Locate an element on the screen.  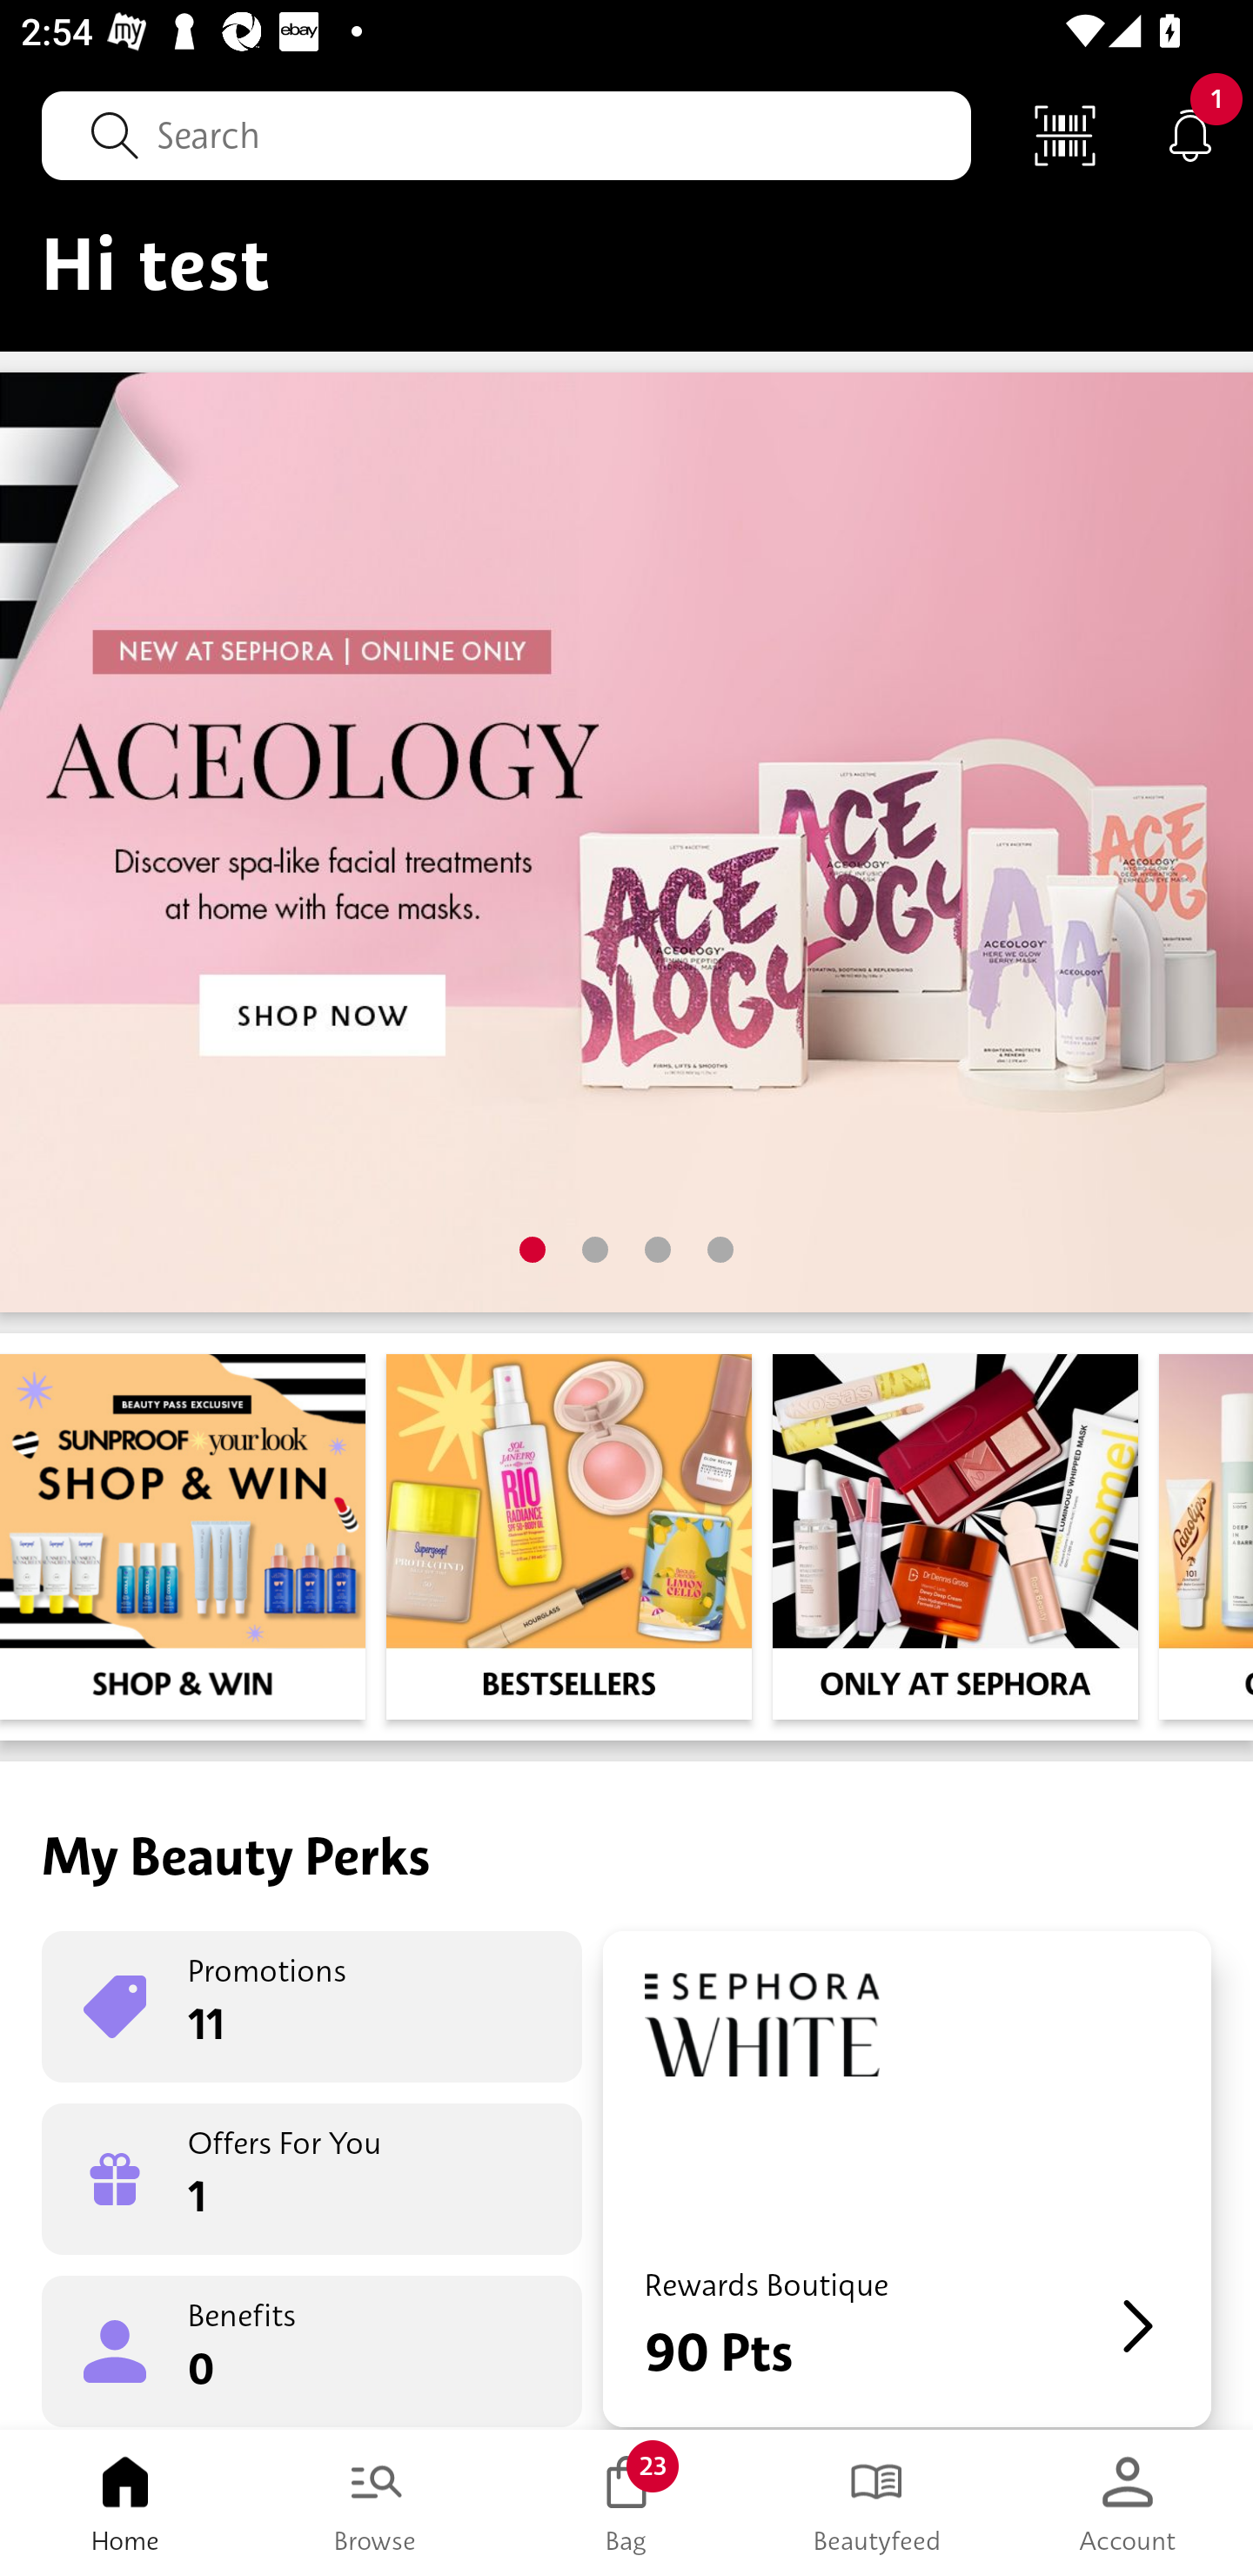
Scan Code is located at coordinates (1065, 134).